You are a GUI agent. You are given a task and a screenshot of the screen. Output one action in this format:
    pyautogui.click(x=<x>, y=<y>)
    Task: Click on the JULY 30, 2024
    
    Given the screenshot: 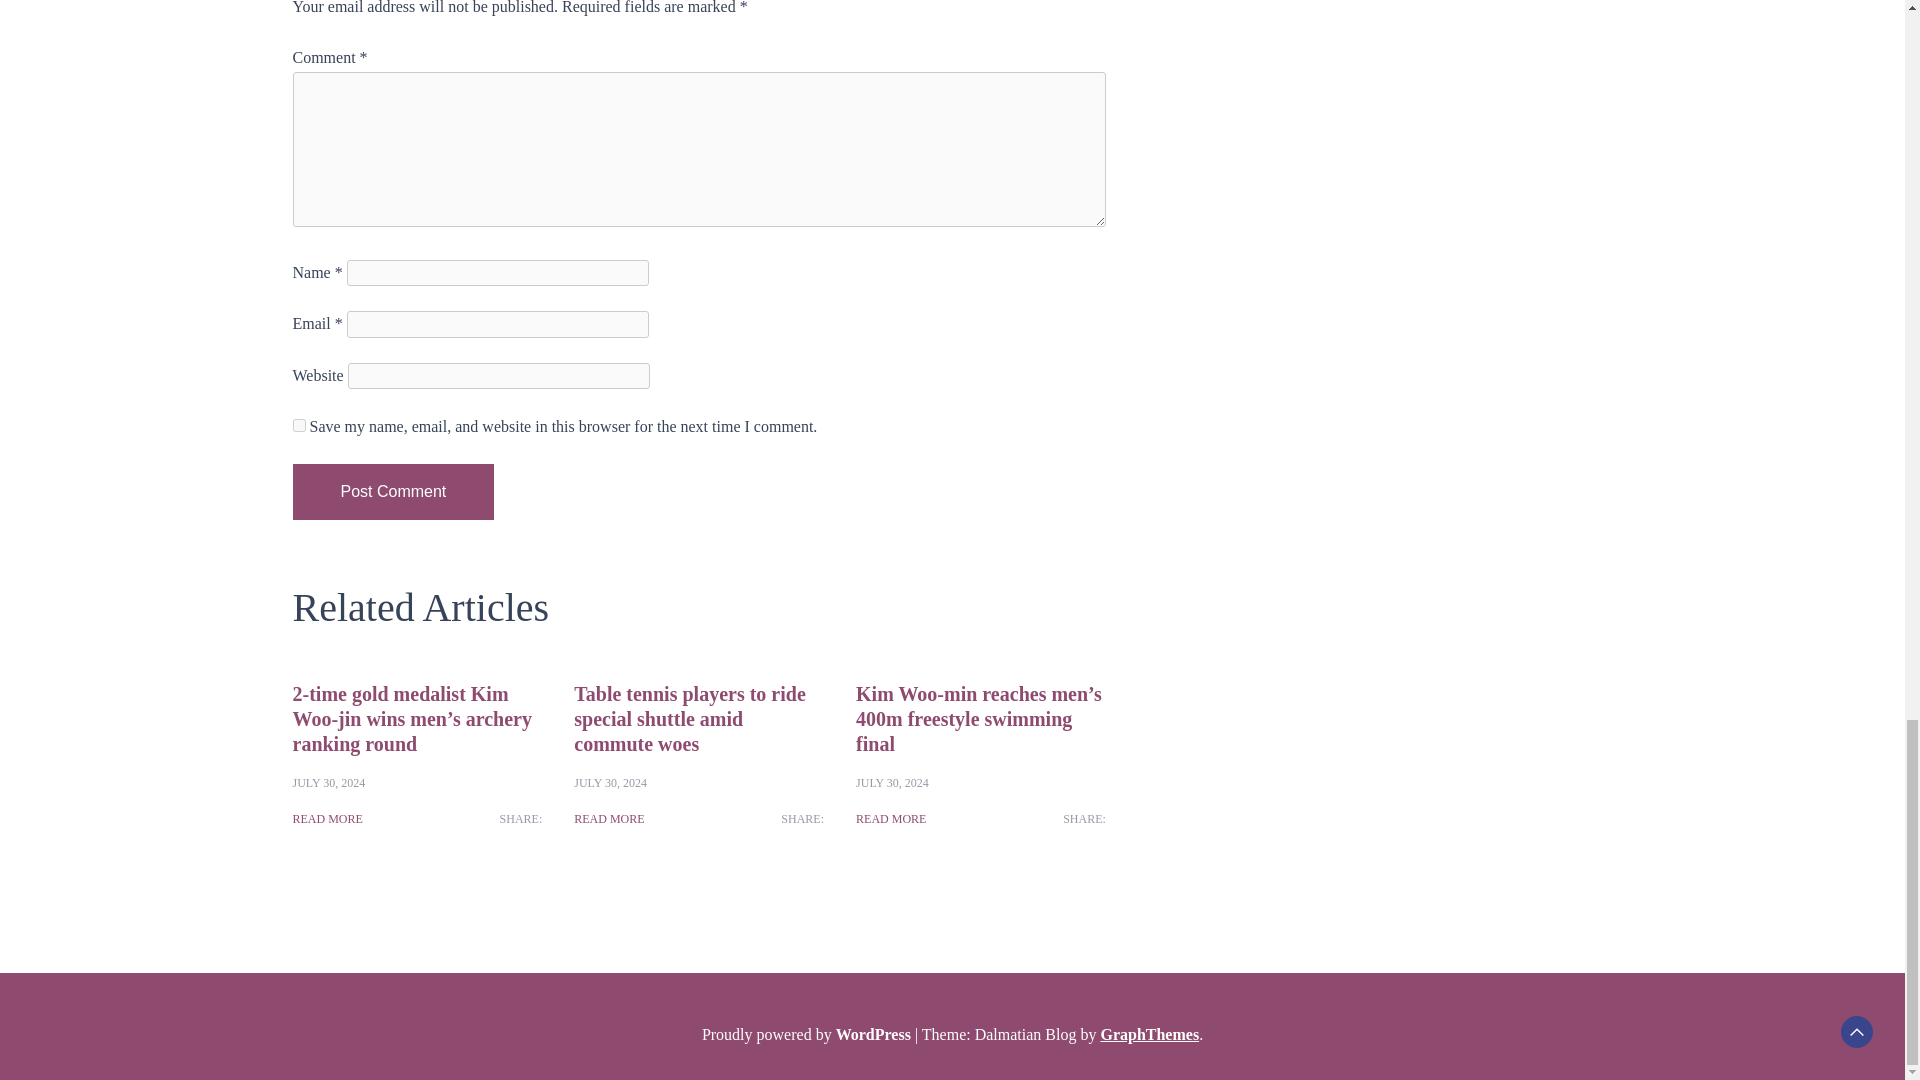 What is the action you would take?
    pyautogui.click(x=328, y=782)
    